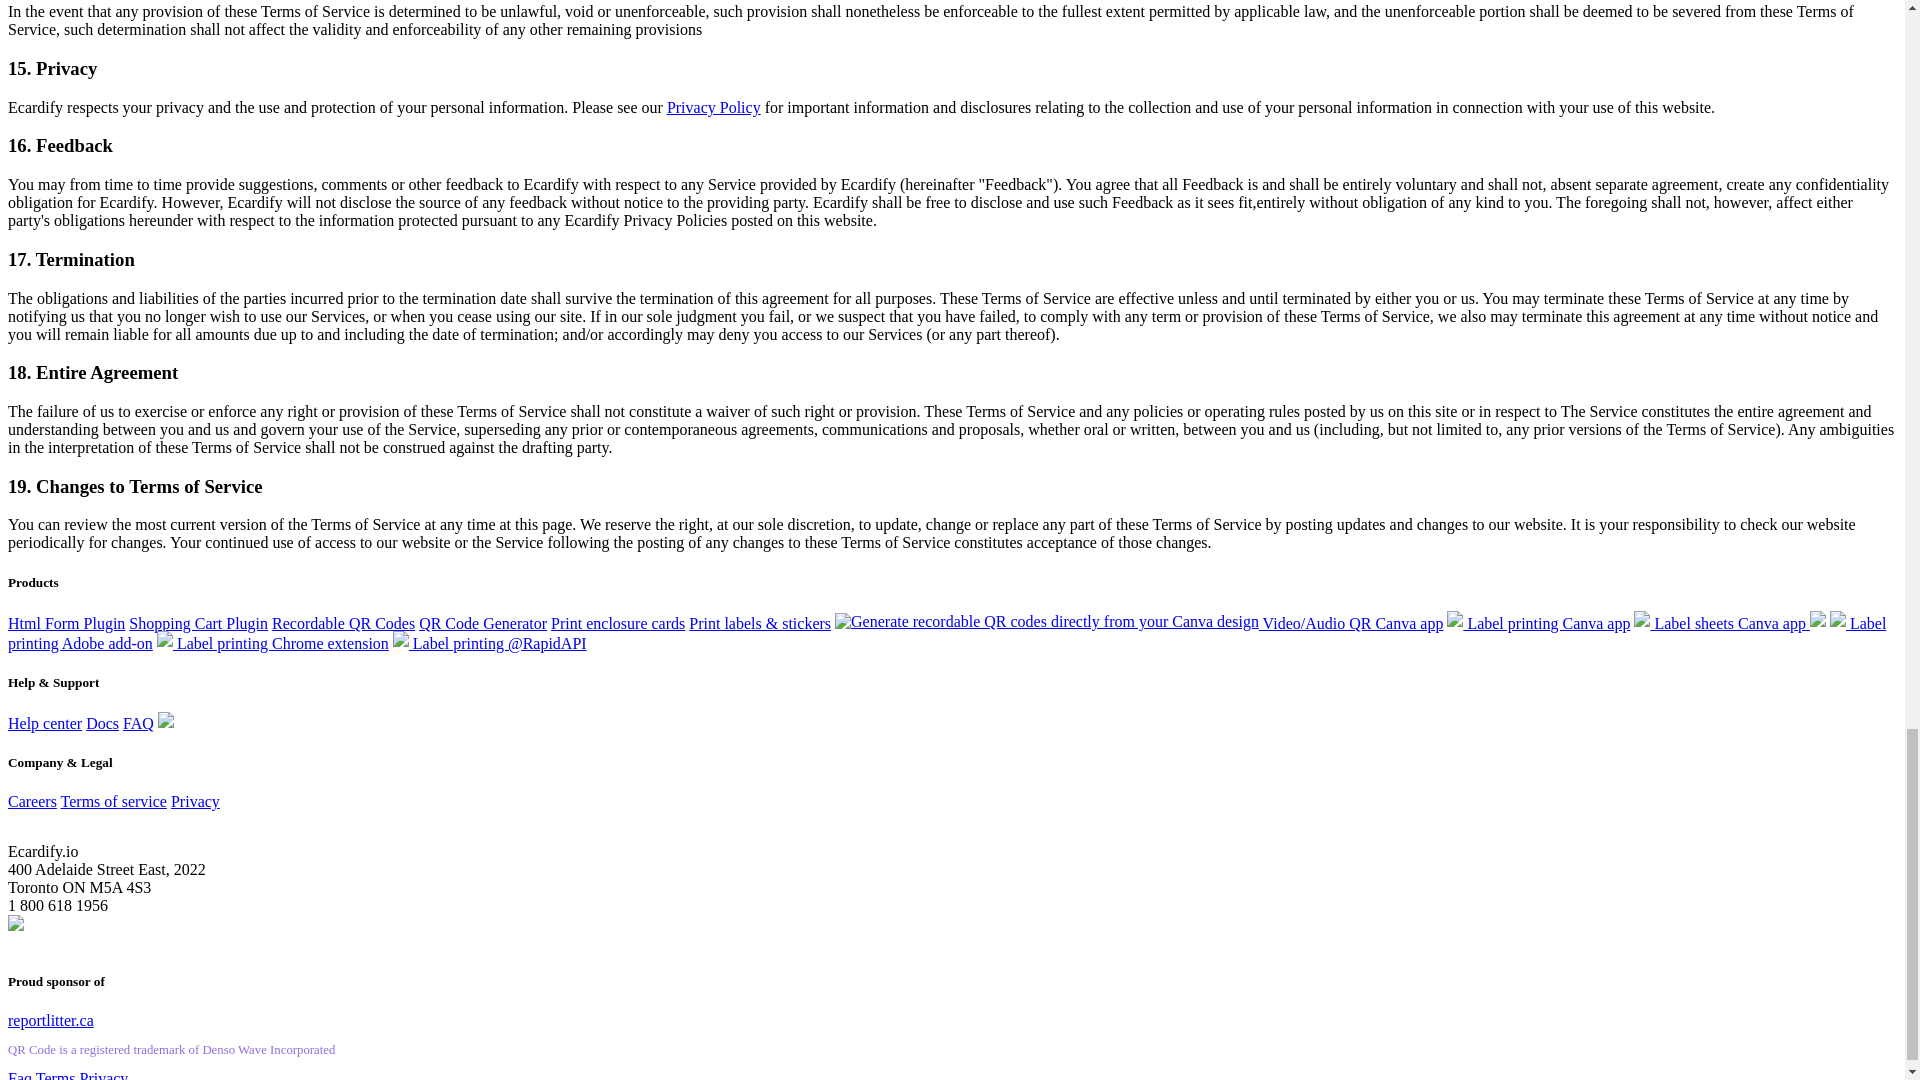 The width and height of the screenshot is (1920, 1080). Describe the element at coordinates (198, 622) in the screenshot. I see `Shopping Cart Plugin` at that location.